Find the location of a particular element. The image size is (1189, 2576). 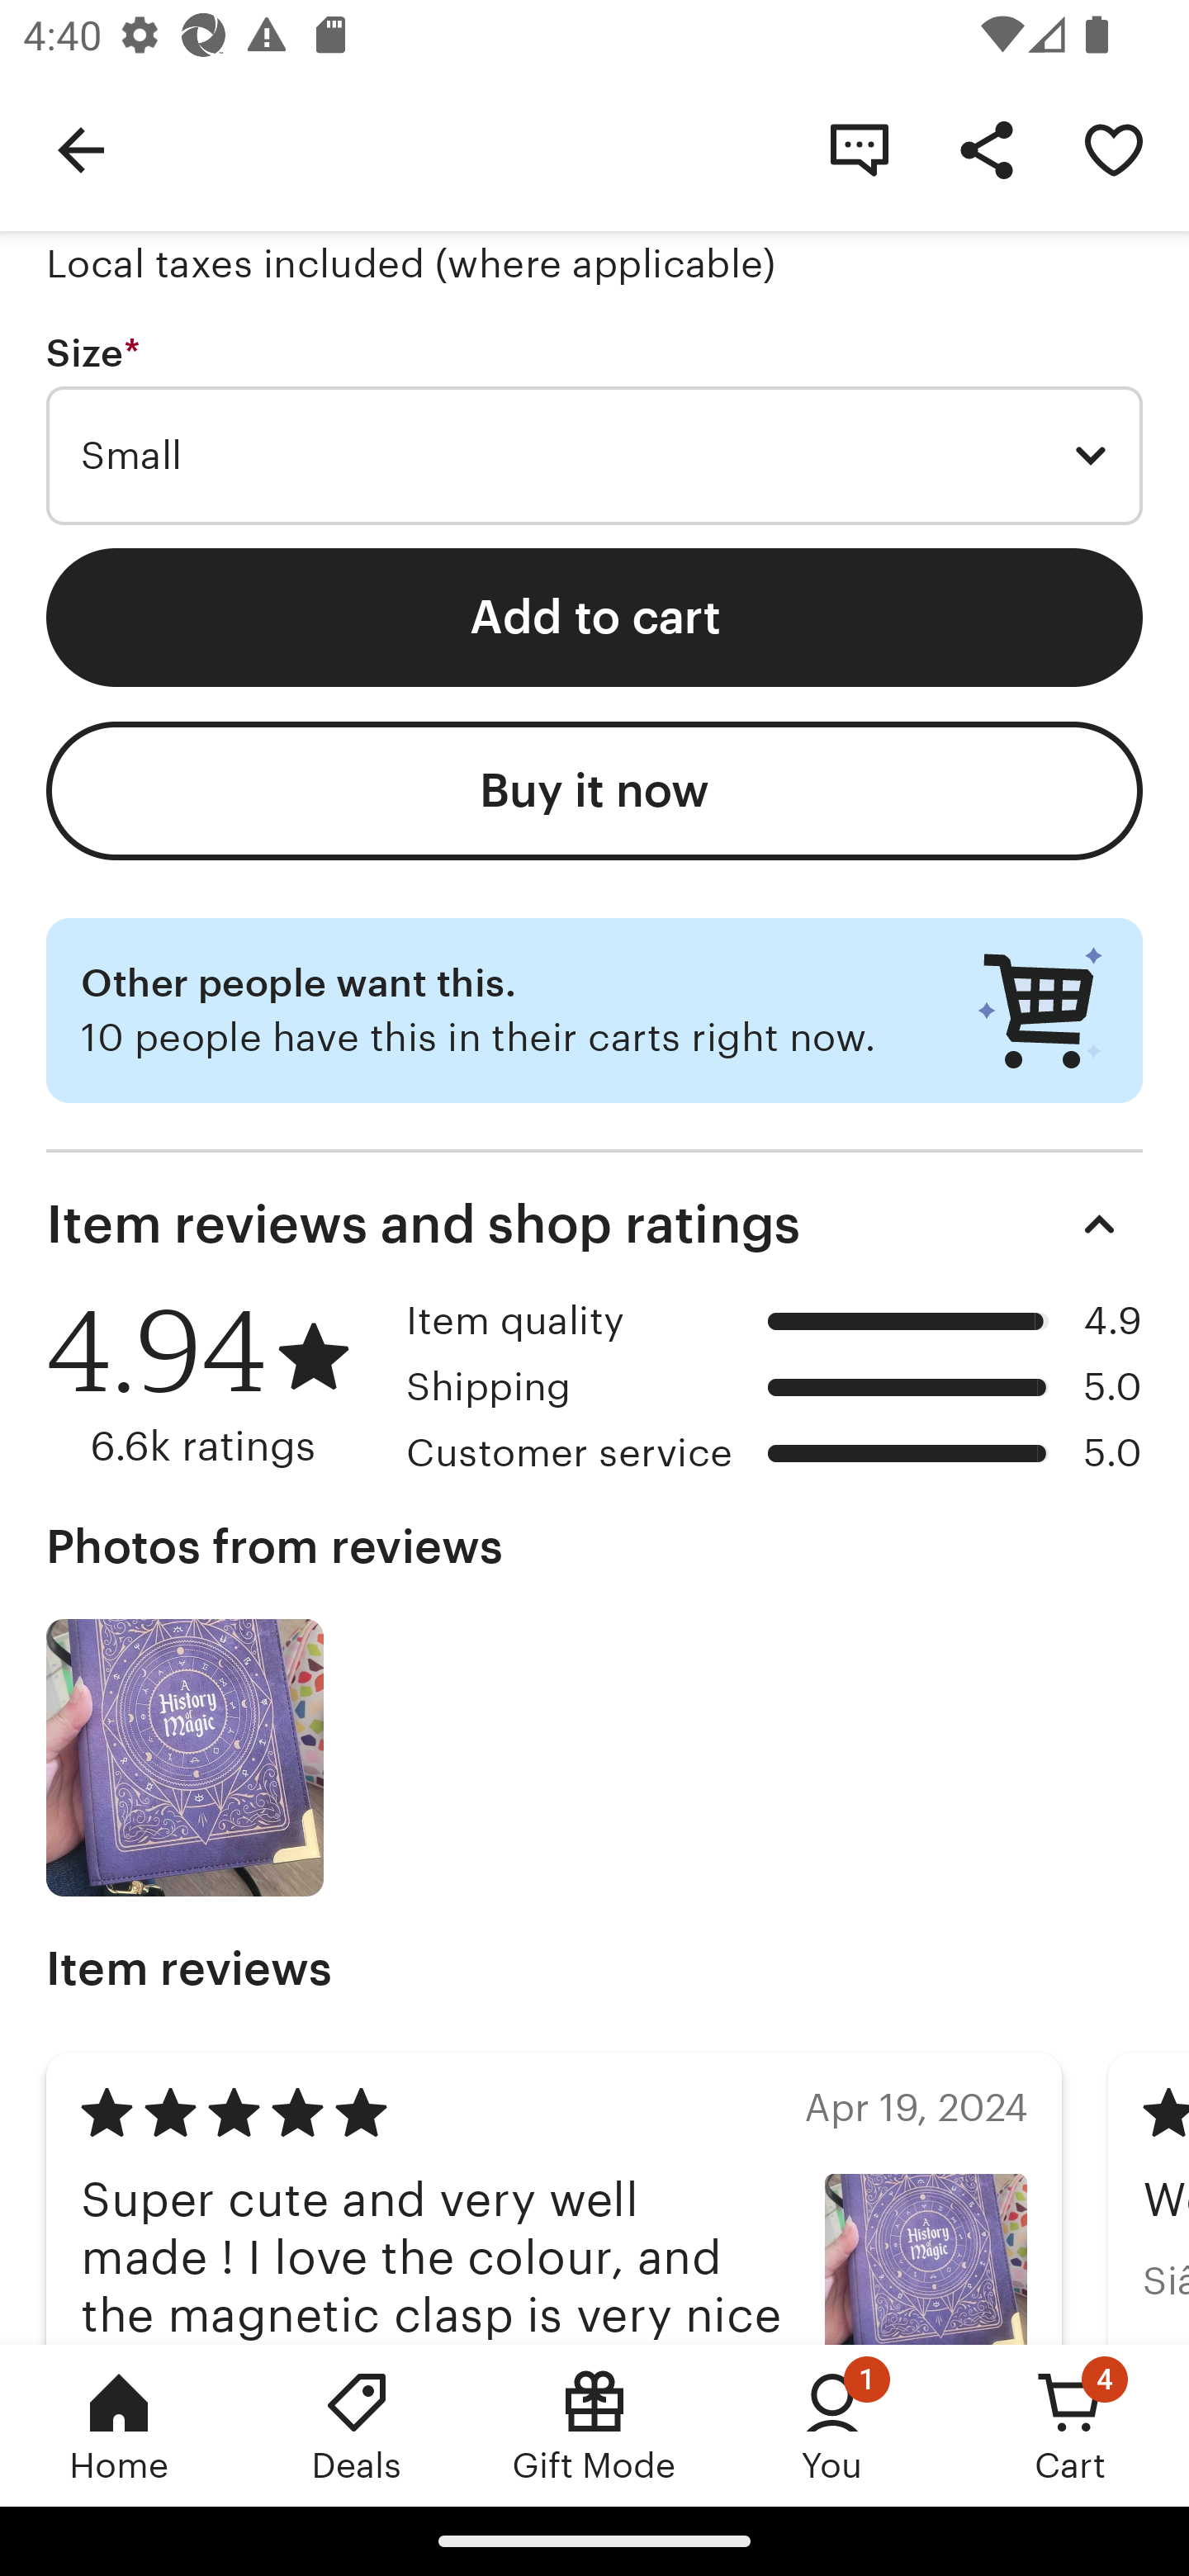

Cart, 4 new notifications Cart is located at coordinates (1070, 2425).